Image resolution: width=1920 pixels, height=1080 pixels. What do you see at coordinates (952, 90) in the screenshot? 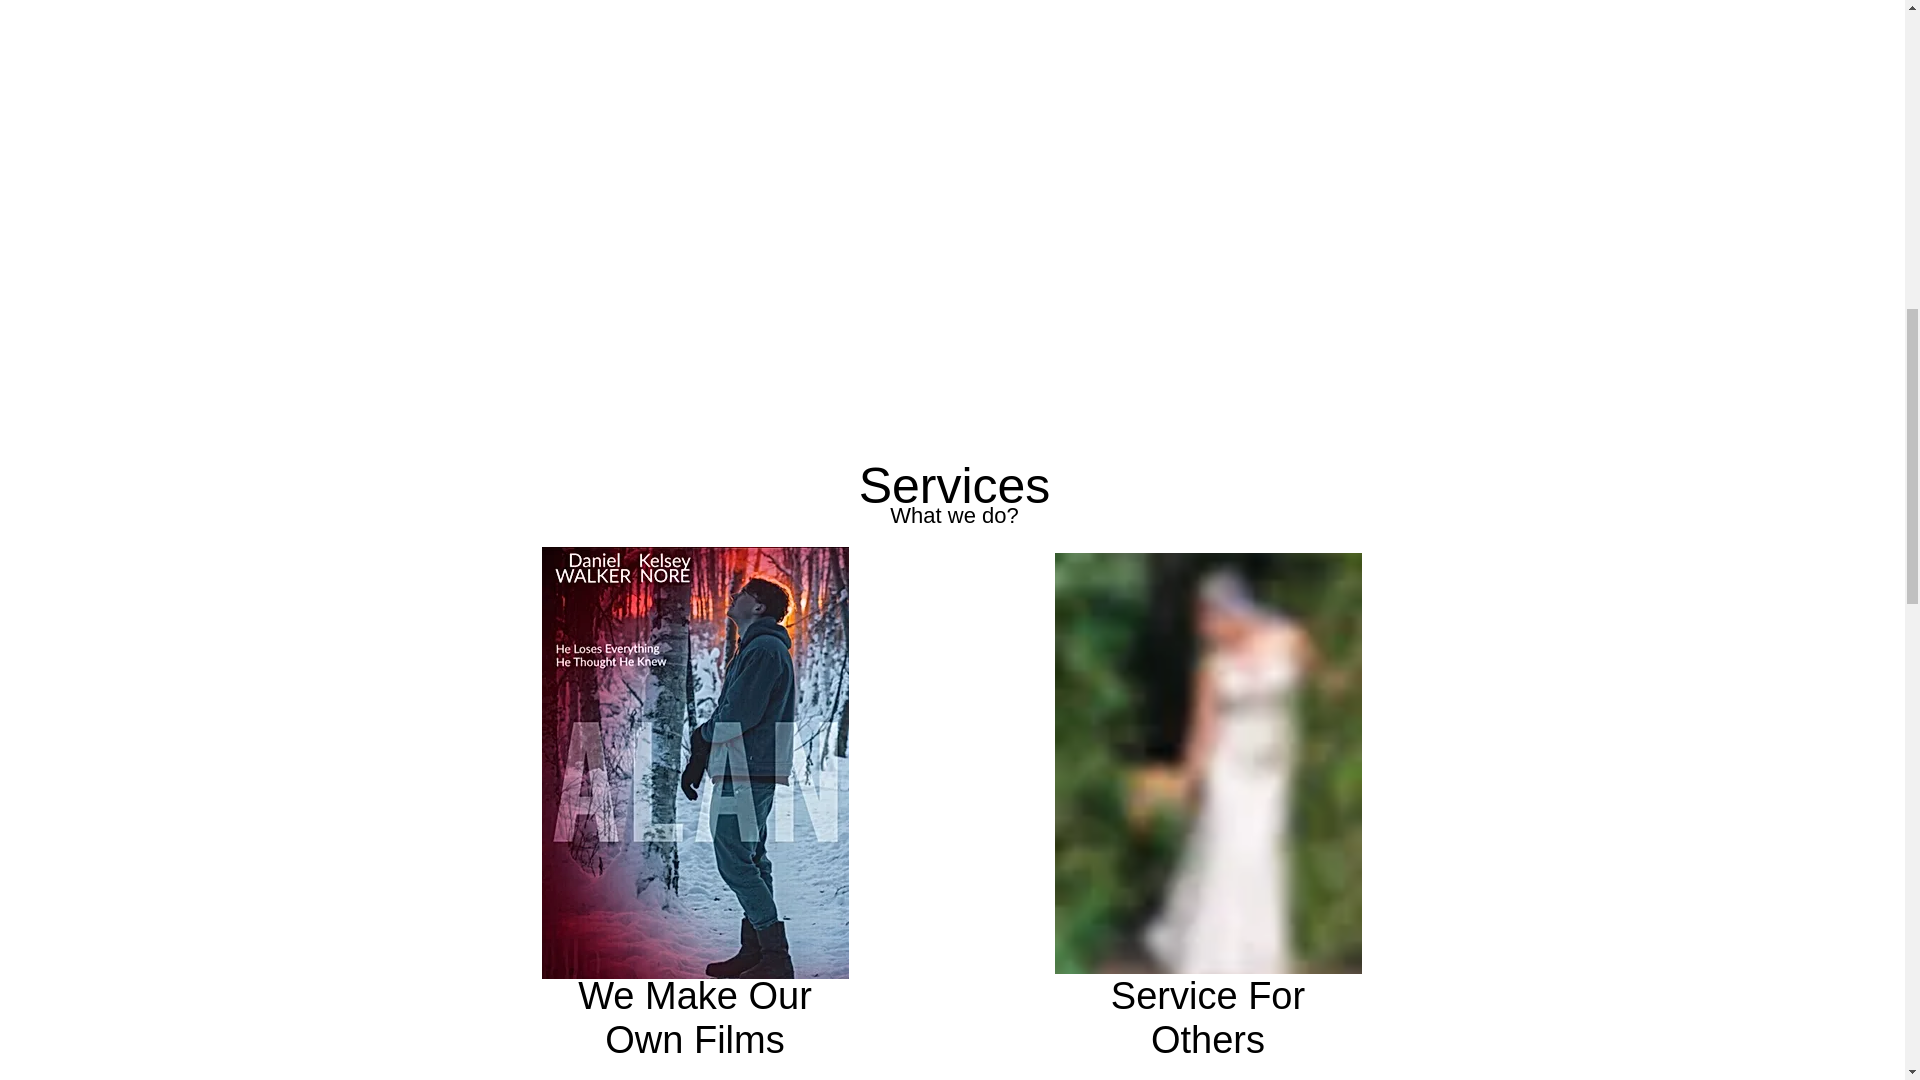
I see `External Vimeo` at bounding box center [952, 90].